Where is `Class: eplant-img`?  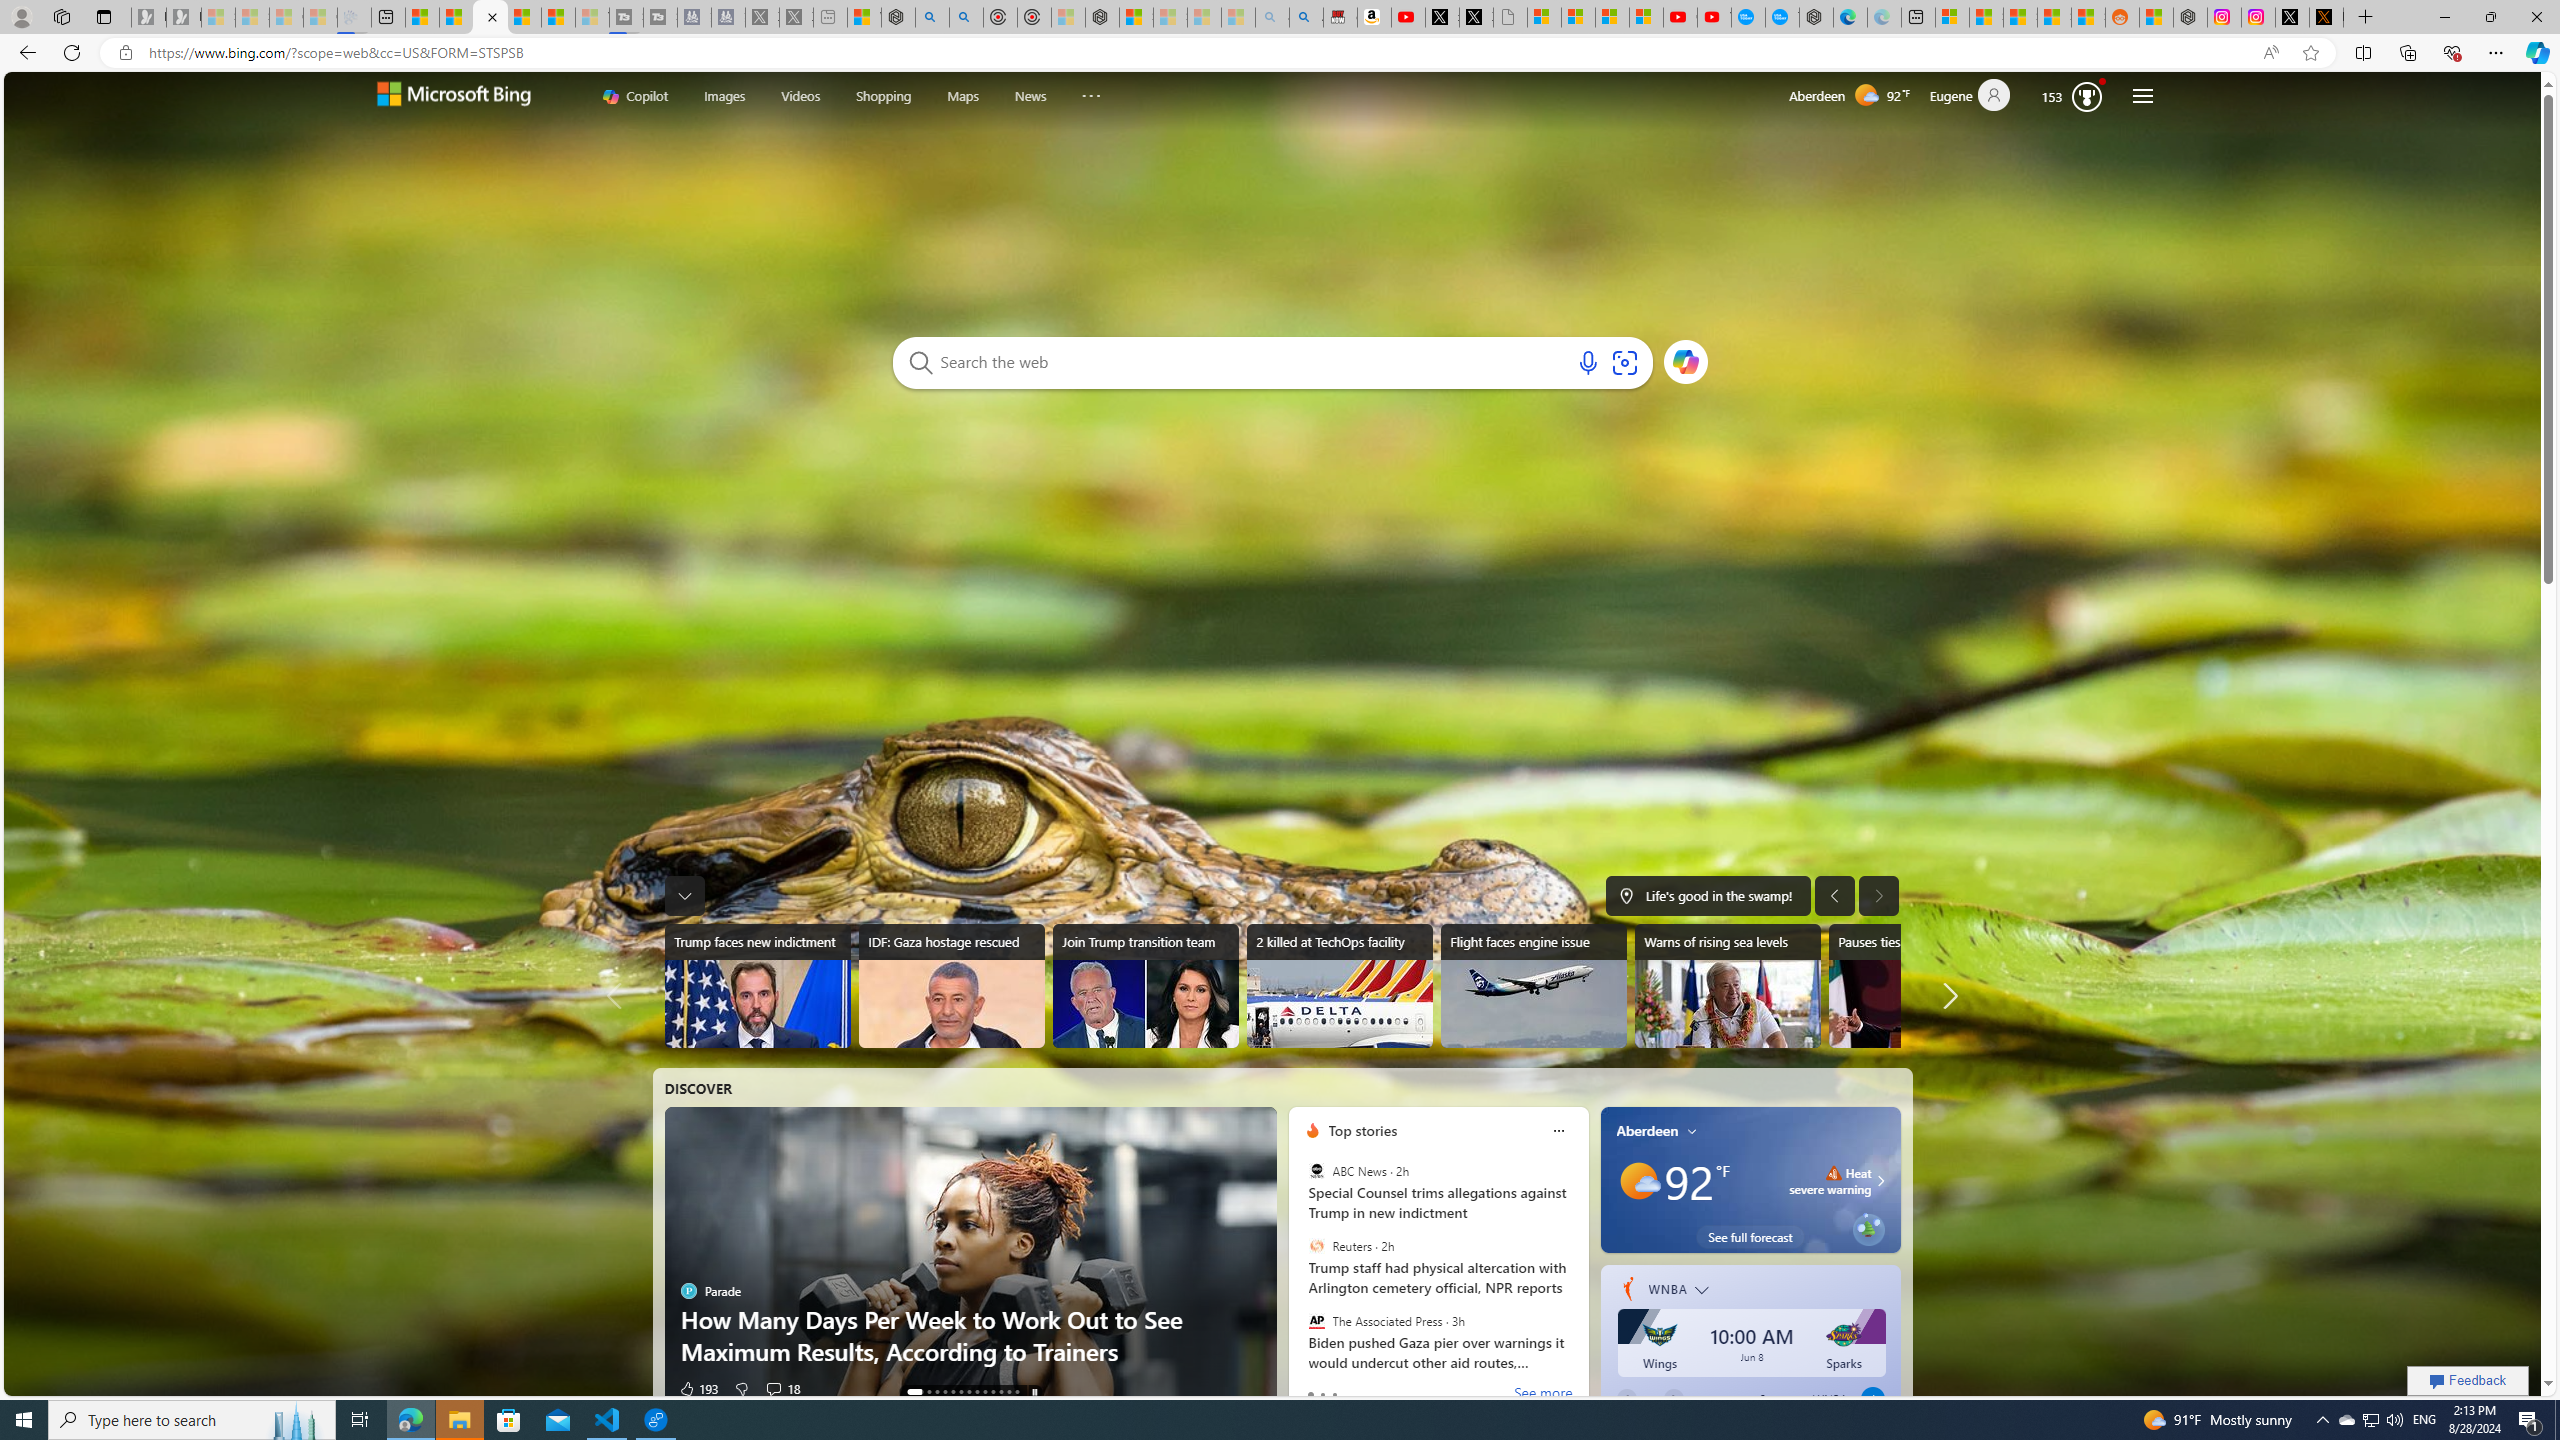
Class: eplant-img is located at coordinates (1868, 1227).